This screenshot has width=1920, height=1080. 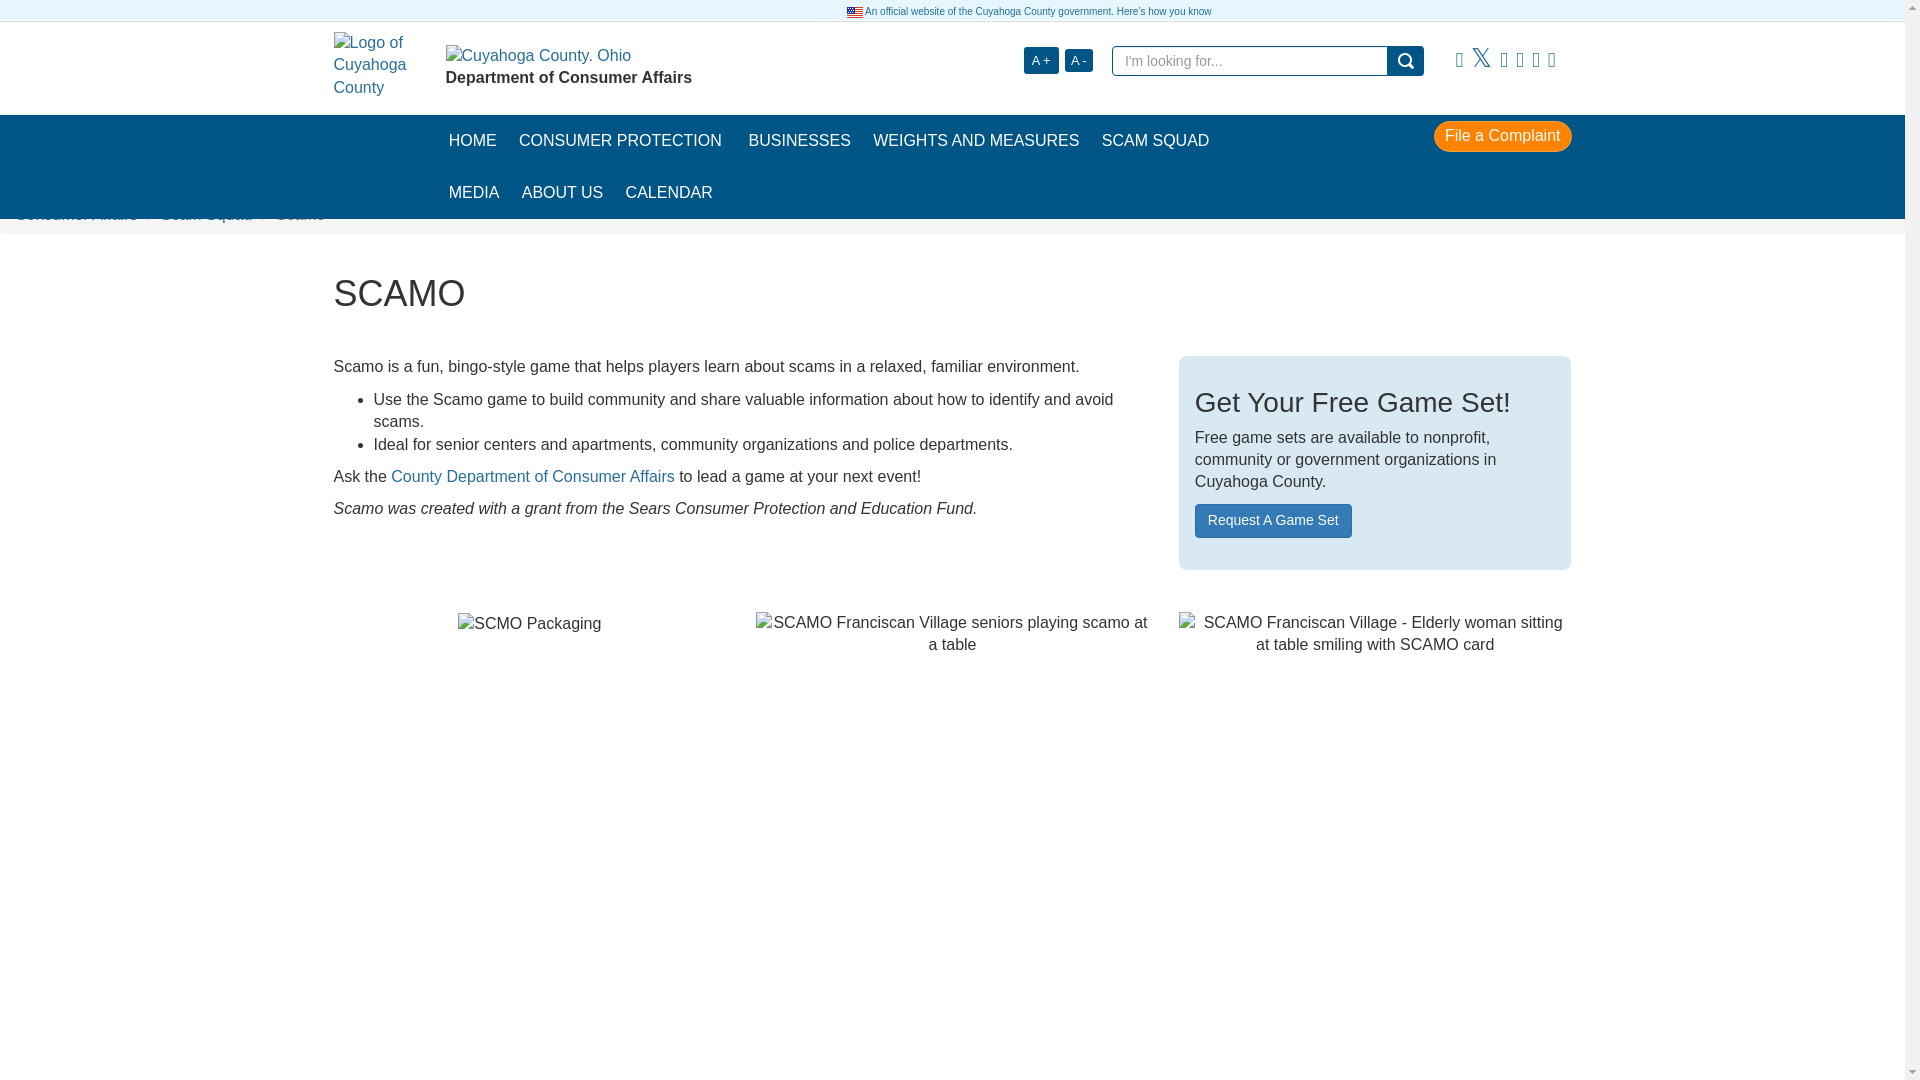 What do you see at coordinates (532, 476) in the screenshot?
I see `County Department of Consumer Affairs` at bounding box center [532, 476].